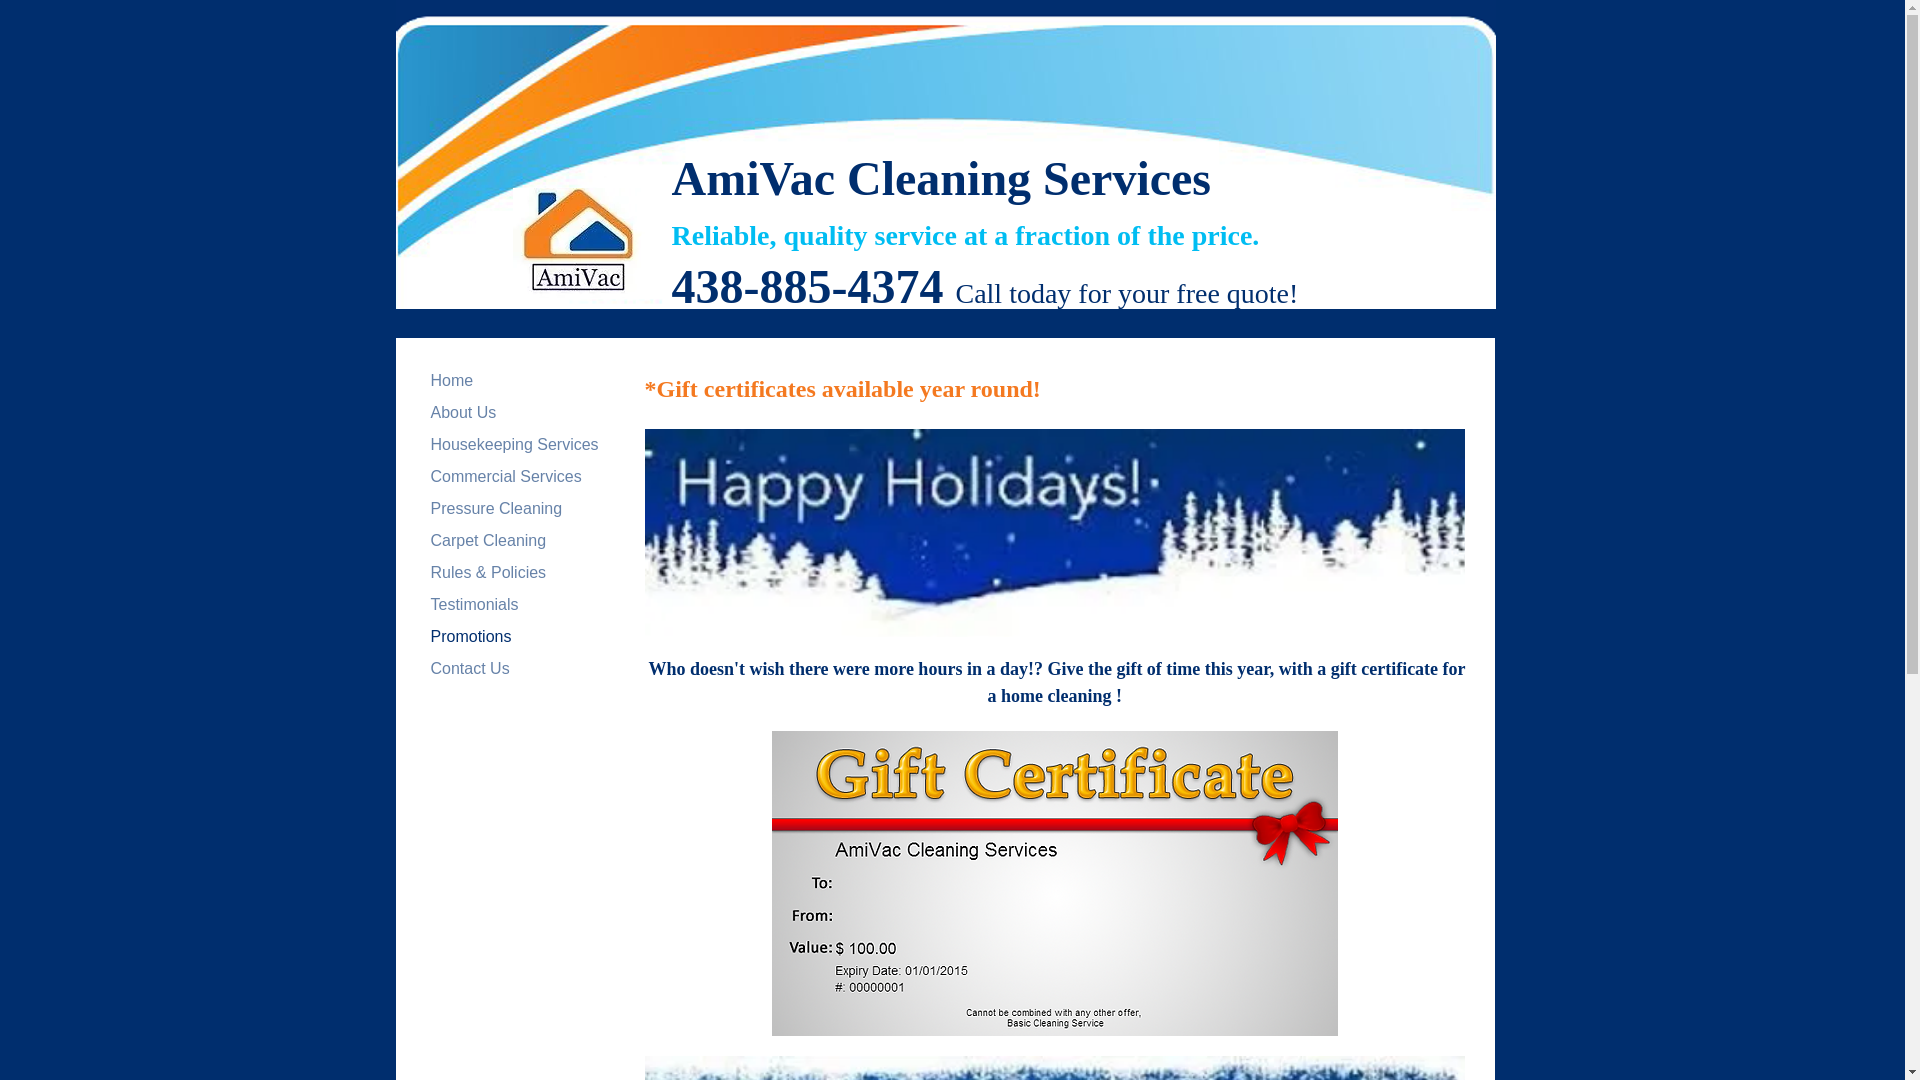 The height and width of the screenshot is (1080, 1920). What do you see at coordinates (452, 380) in the screenshot?
I see `Home` at bounding box center [452, 380].